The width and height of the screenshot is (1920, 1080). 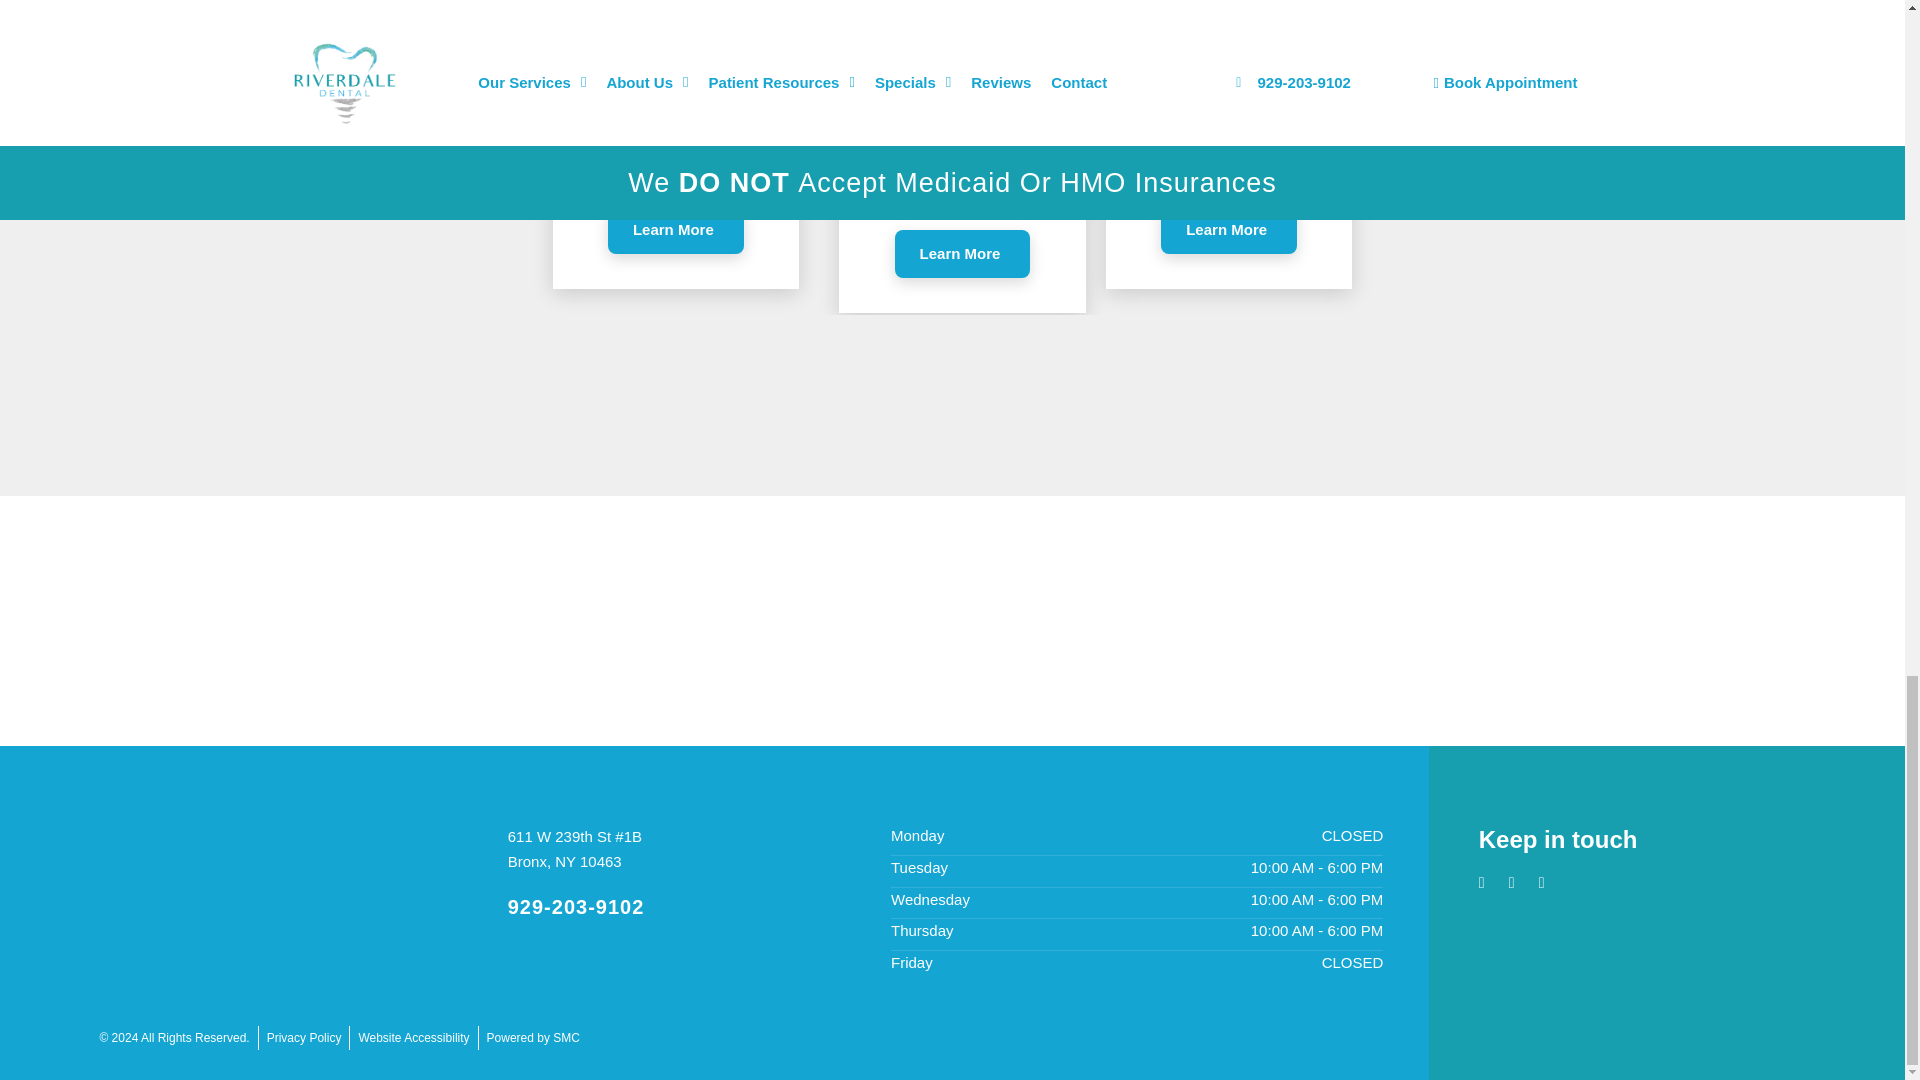 I want to click on Joyful,Lovely,Couple,Girl,And,Guy,In,Basic,Clothing,Posing, so click(x=675, y=62).